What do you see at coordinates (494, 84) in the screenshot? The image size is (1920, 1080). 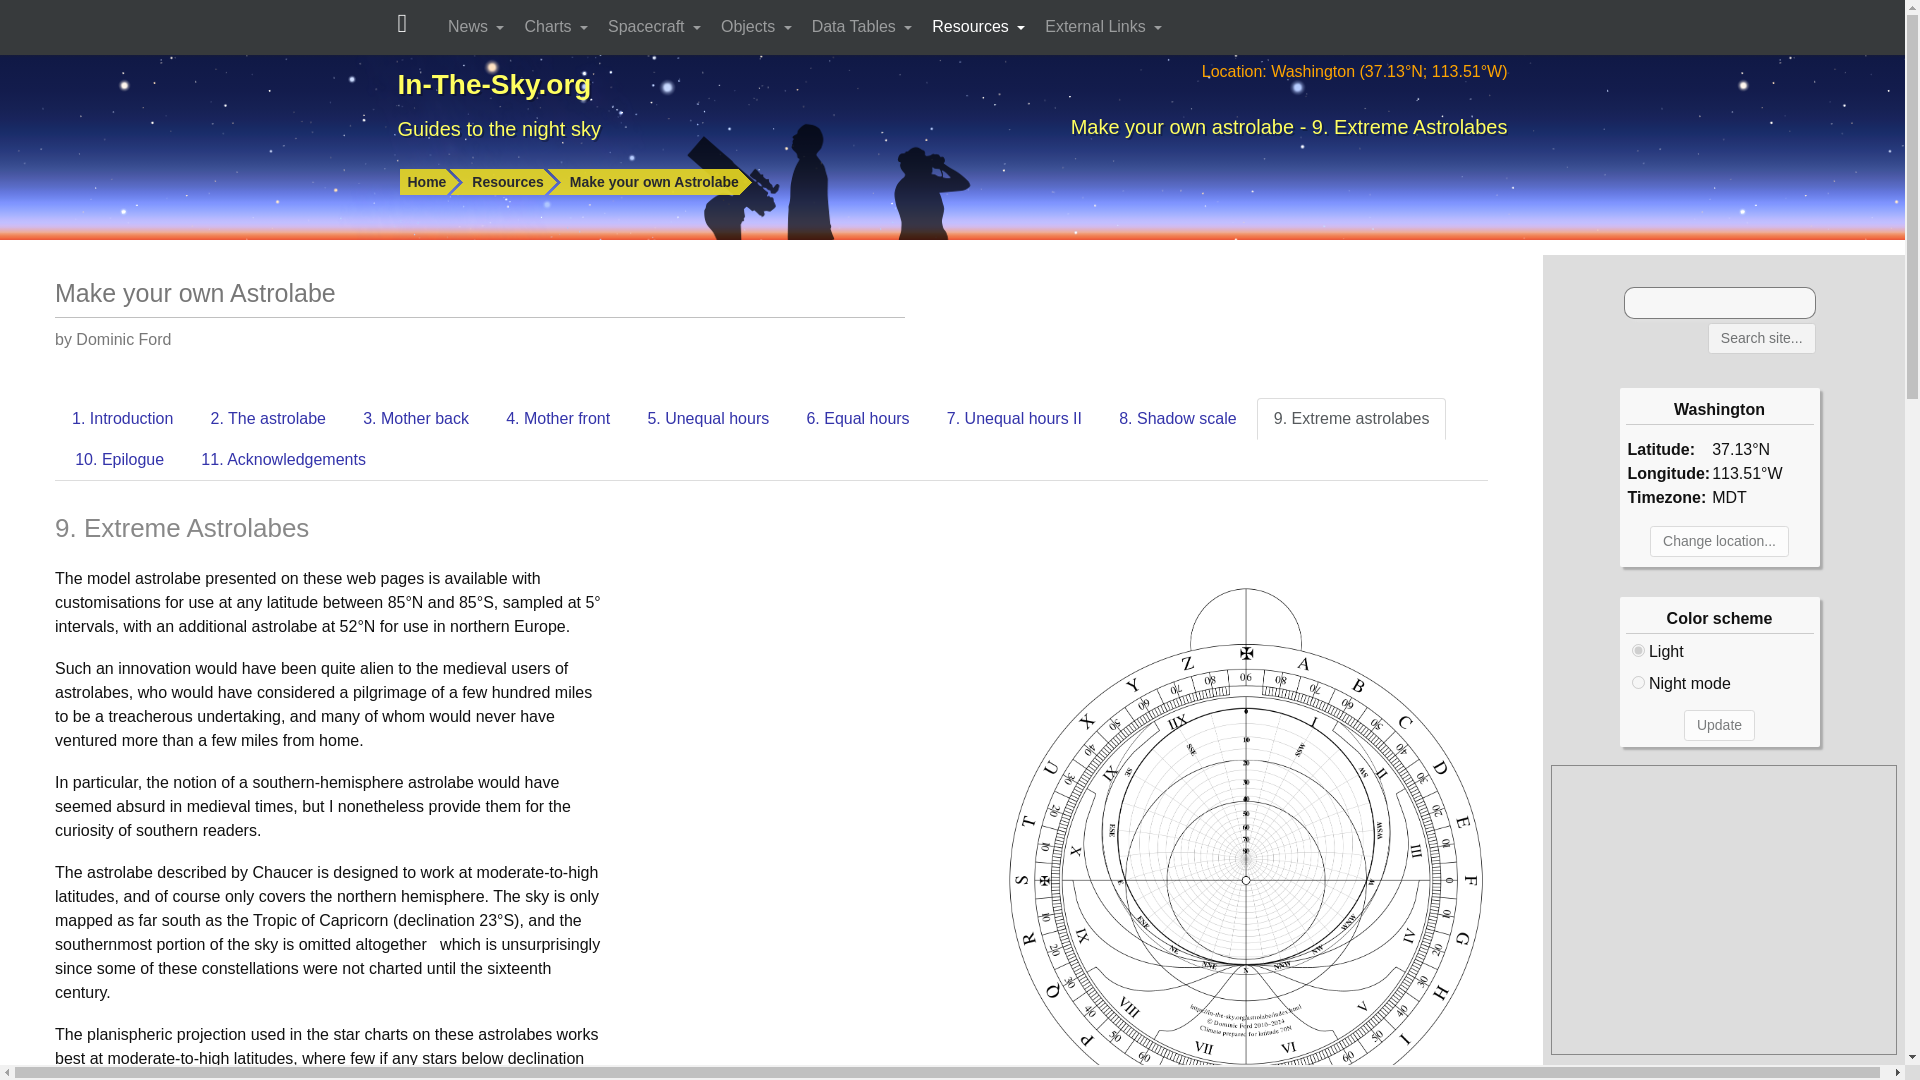 I see `In-The-Sky.org` at bounding box center [494, 84].